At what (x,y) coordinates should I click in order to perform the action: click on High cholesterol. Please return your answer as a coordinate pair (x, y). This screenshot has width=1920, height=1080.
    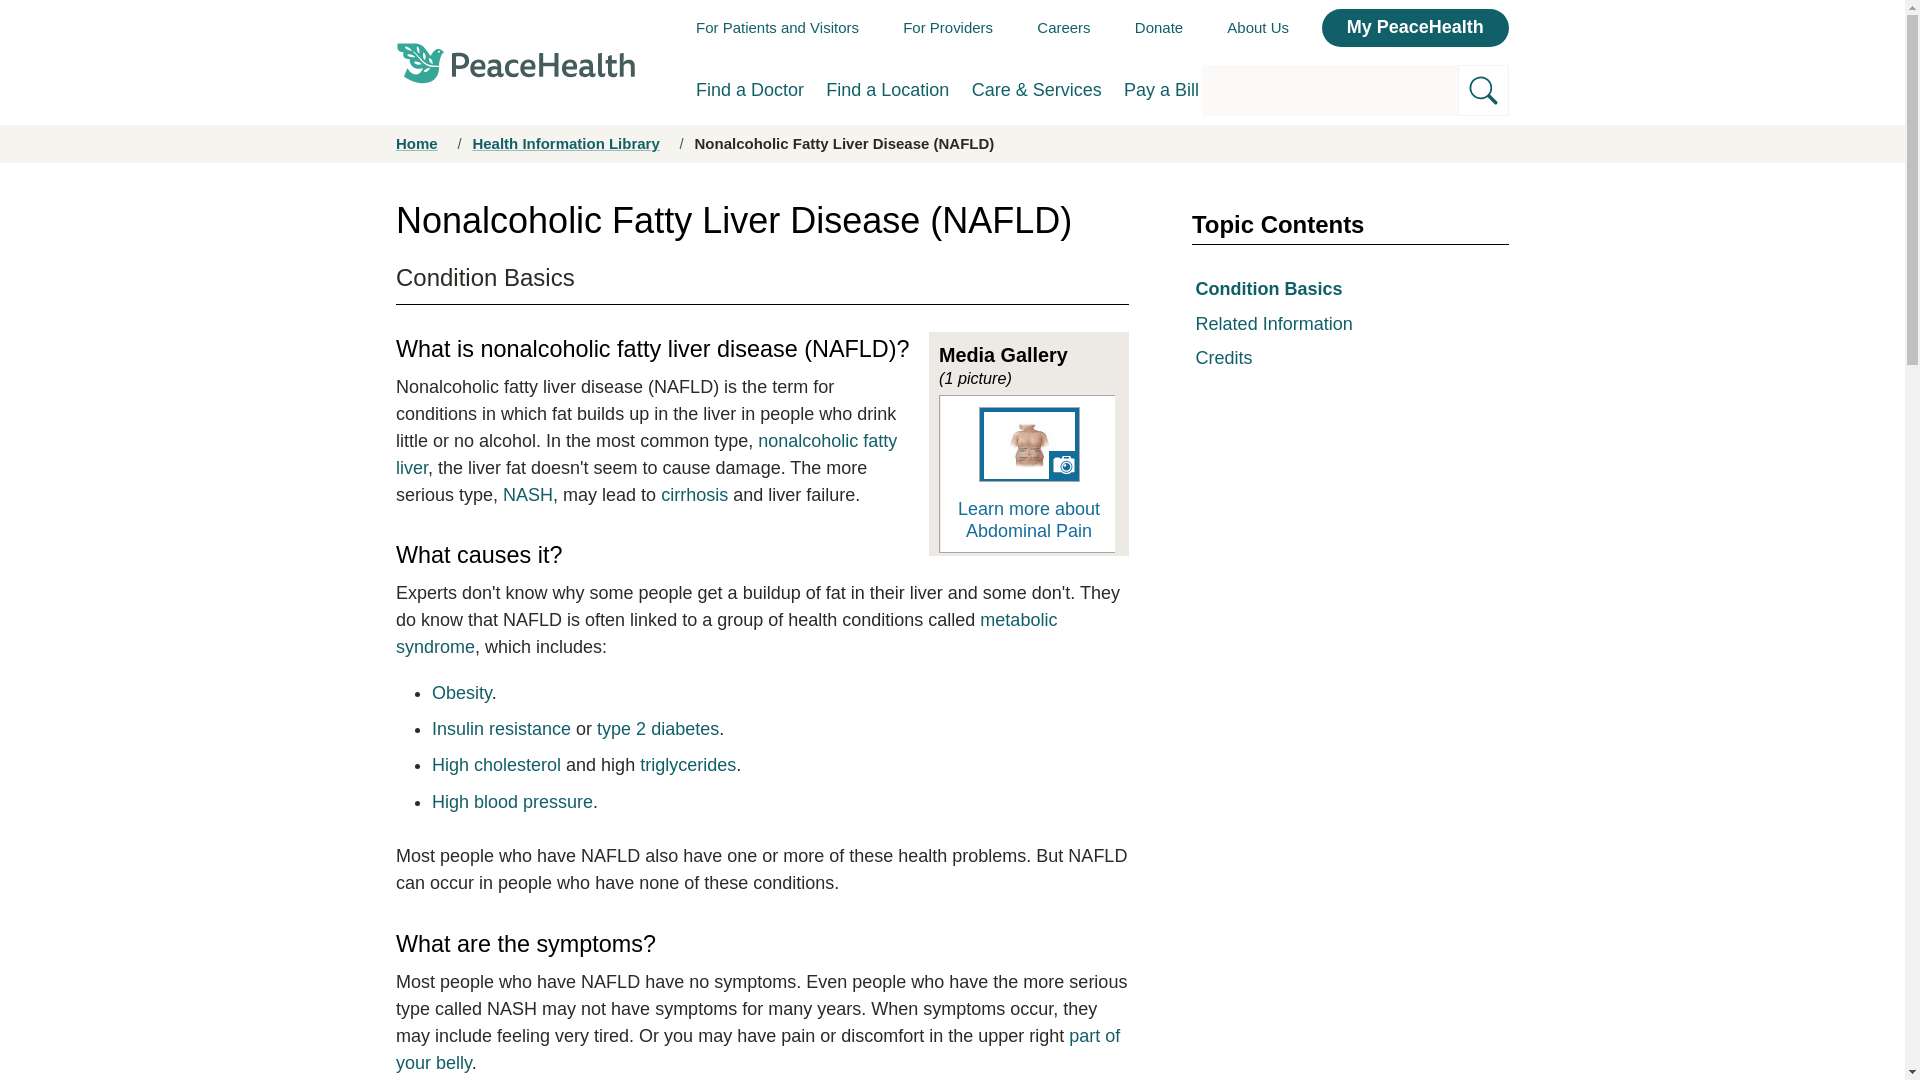
    Looking at the image, I should click on (496, 764).